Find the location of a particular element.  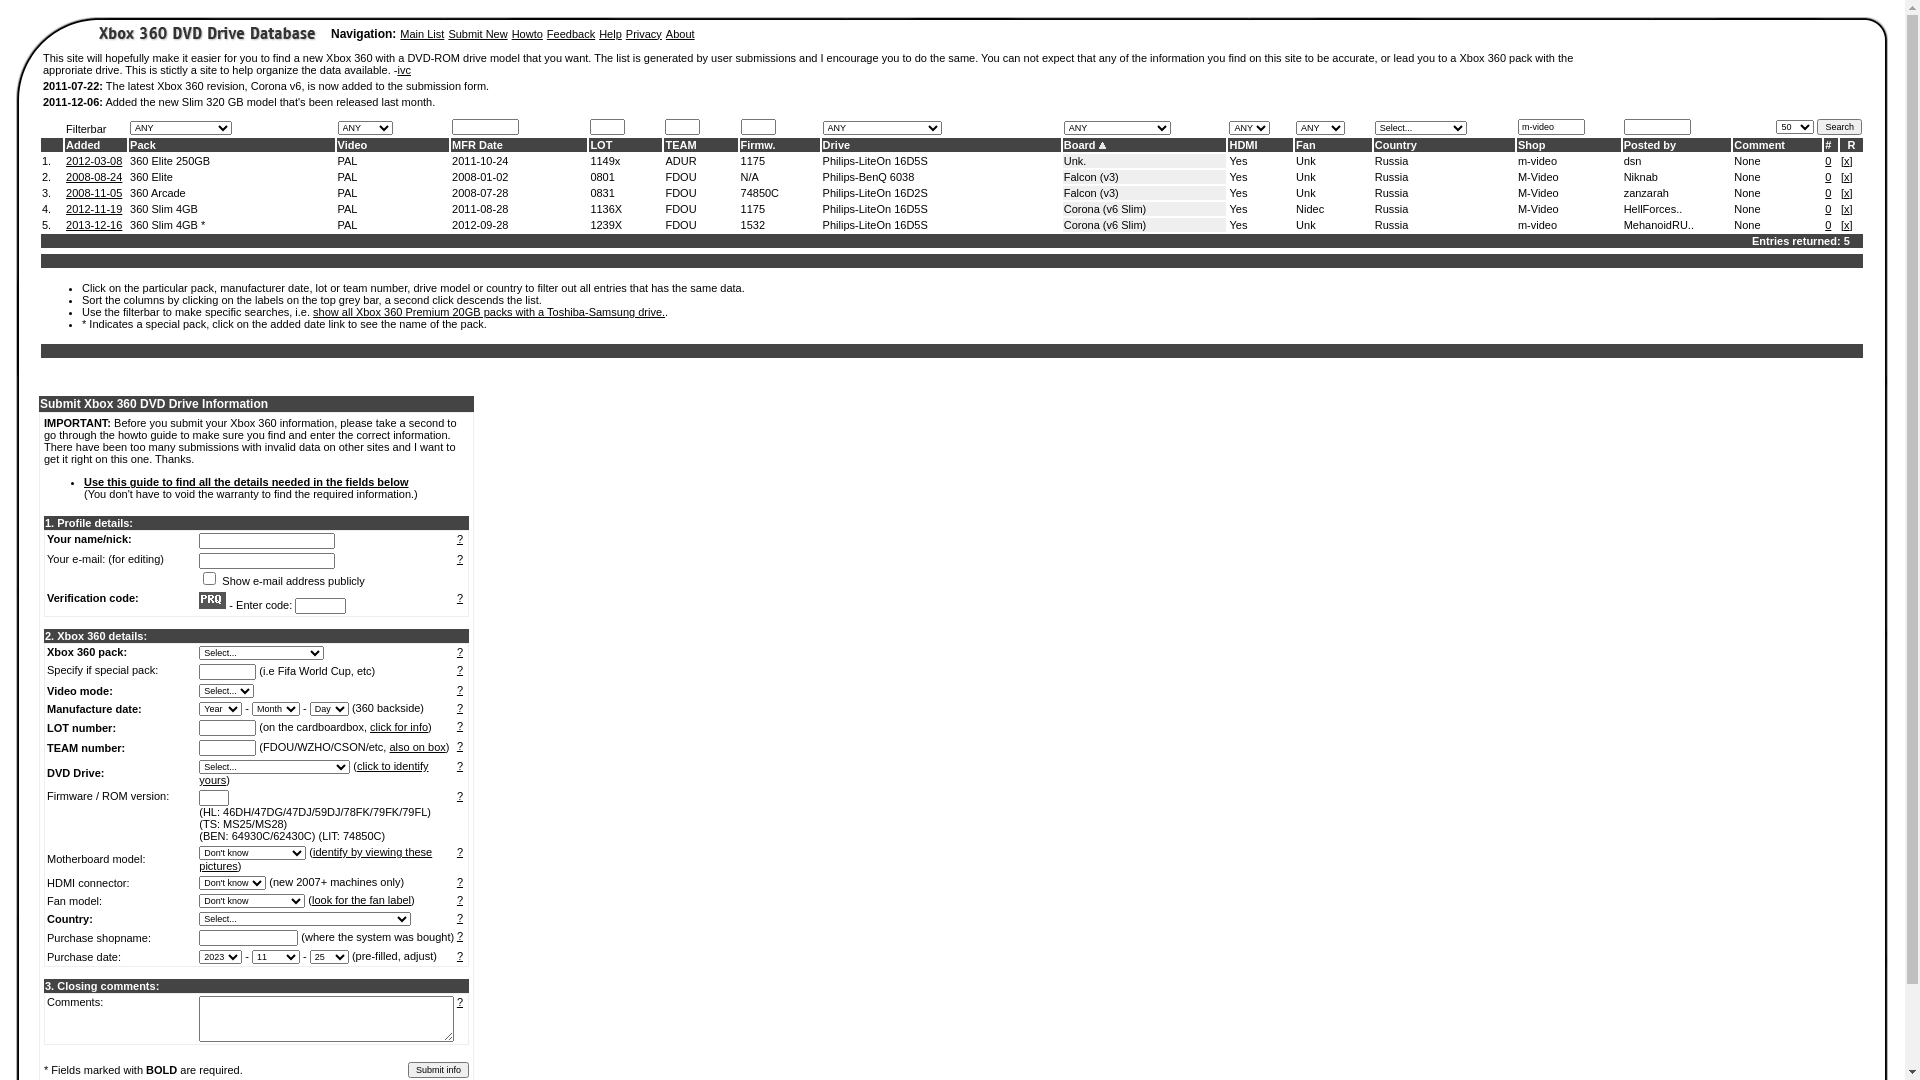

Russia is located at coordinates (1392, 161).